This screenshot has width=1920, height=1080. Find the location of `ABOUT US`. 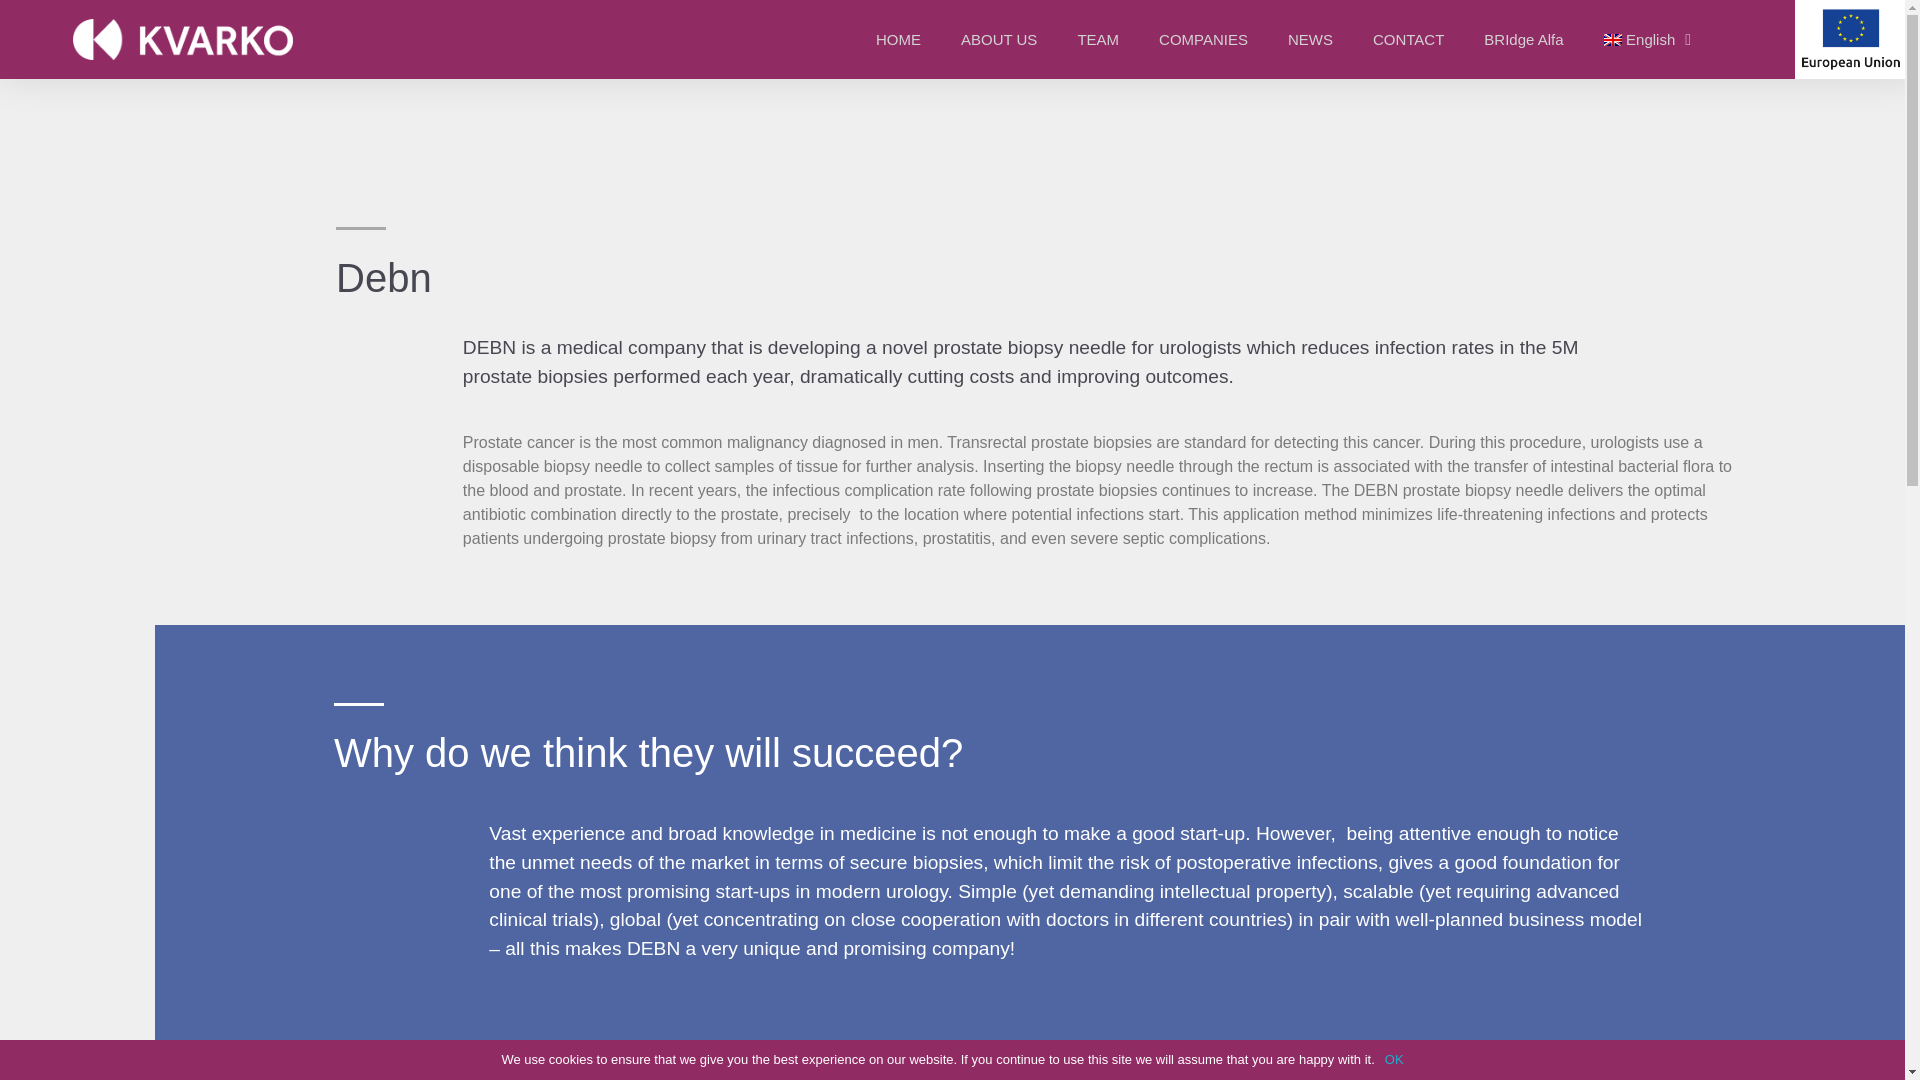

ABOUT US is located at coordinates (998, 40).